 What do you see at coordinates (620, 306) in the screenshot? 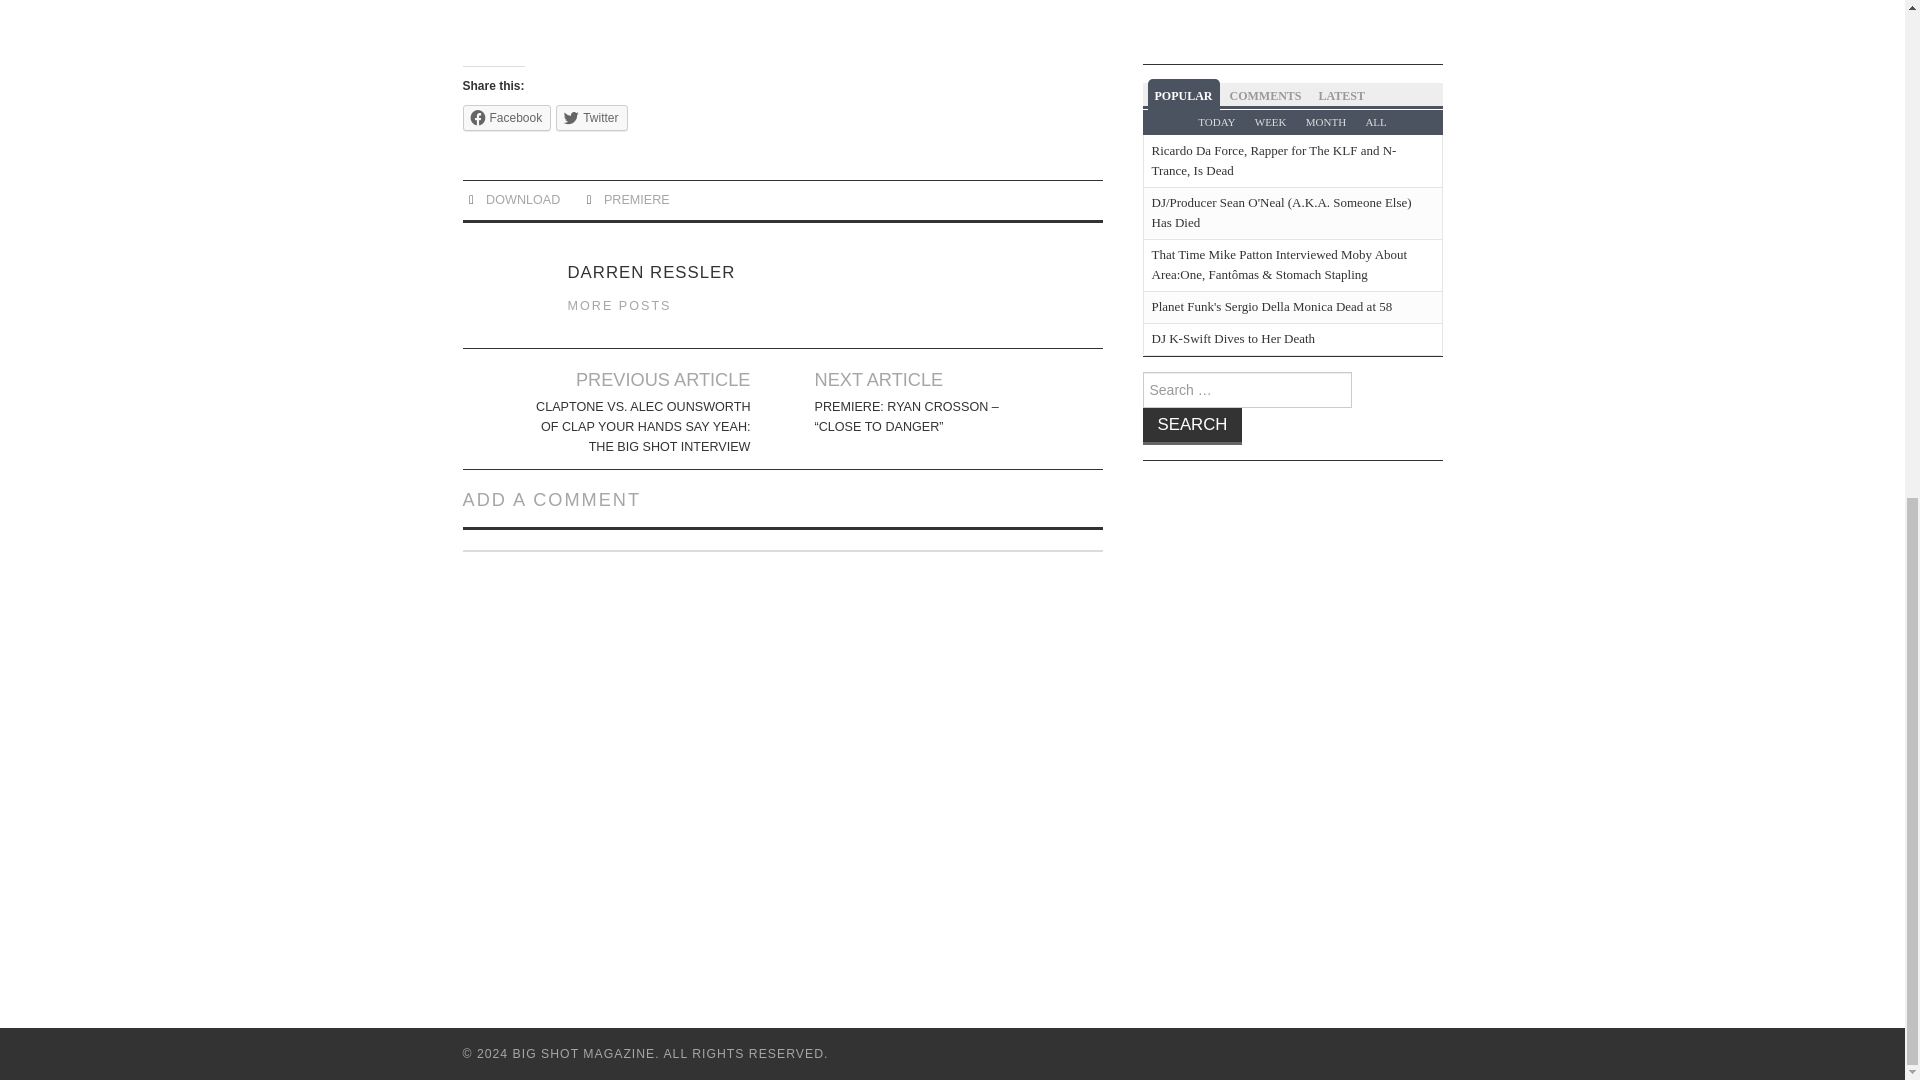
I see `MORE POSTS` at bounding box center [620, 306].